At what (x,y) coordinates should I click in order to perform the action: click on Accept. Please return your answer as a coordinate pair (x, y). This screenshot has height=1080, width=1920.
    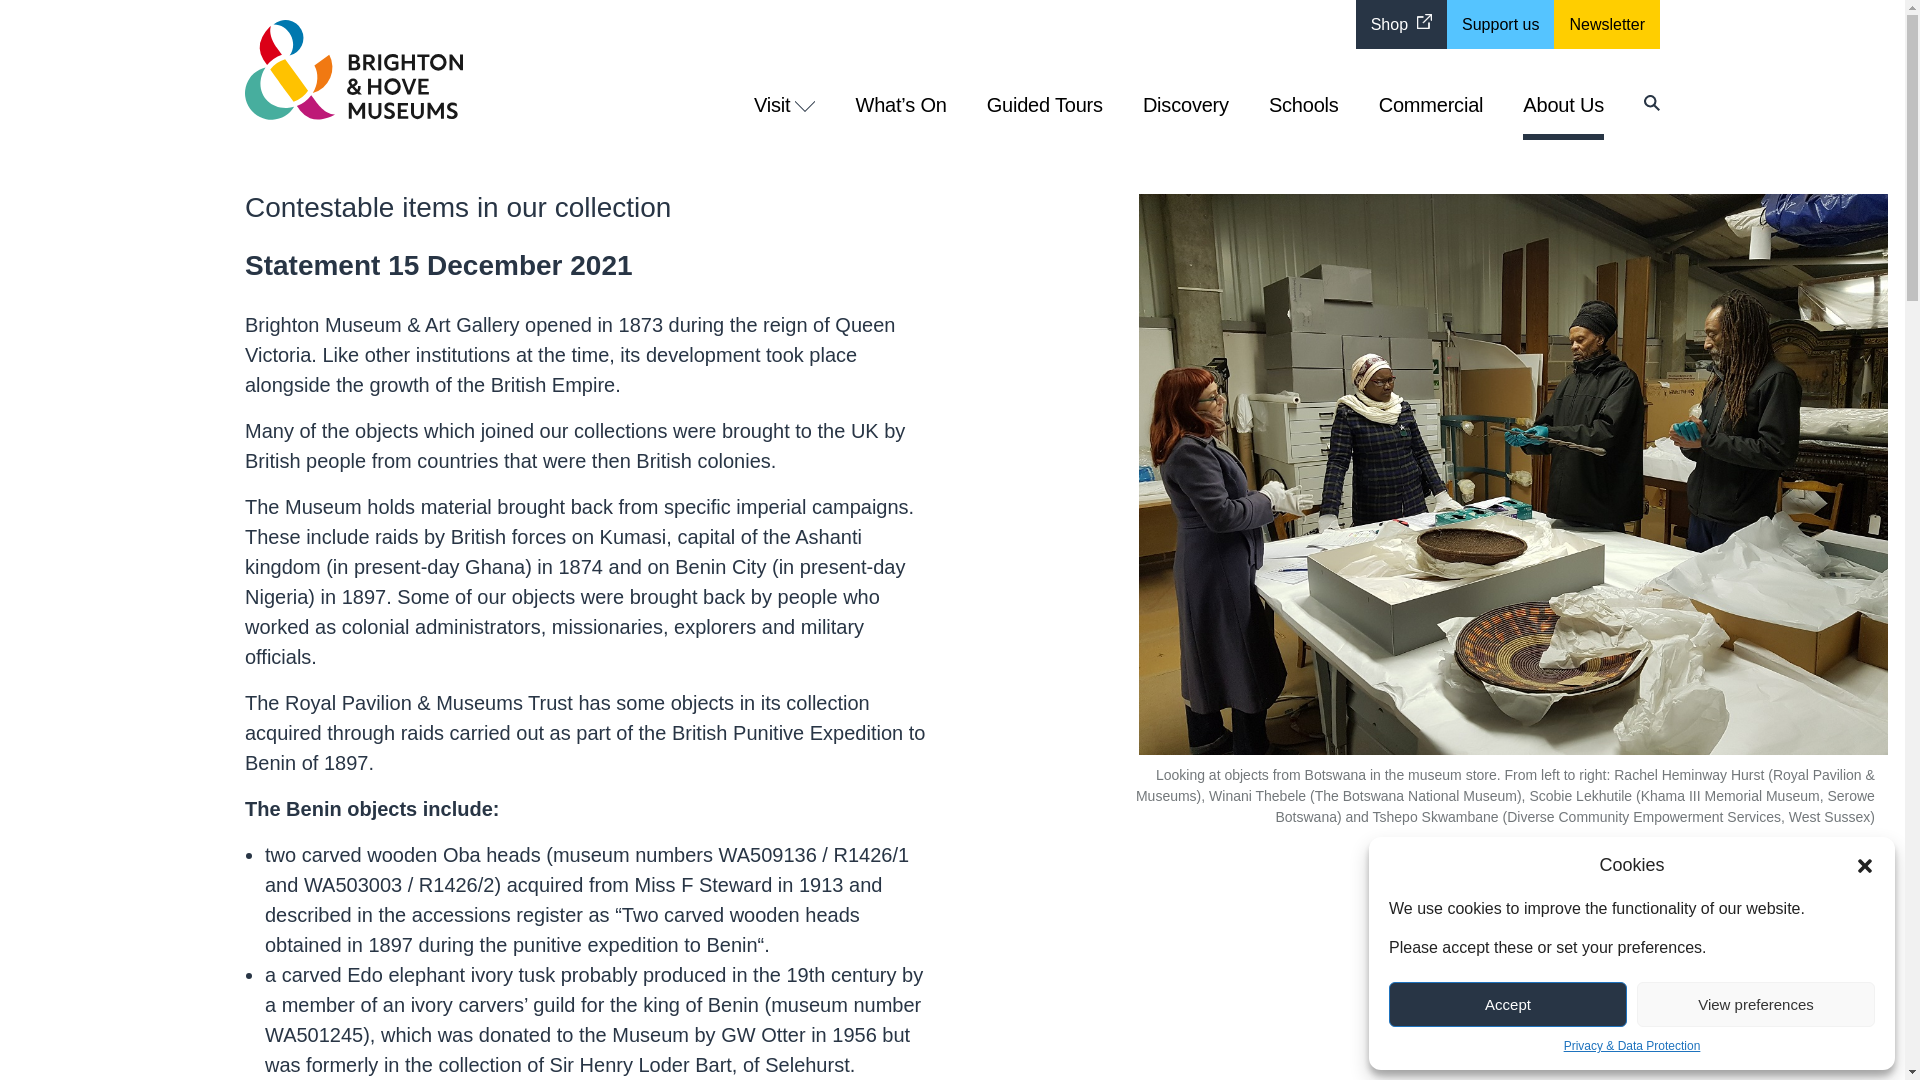
    Looking at the image, I should click on (1507, 1004).